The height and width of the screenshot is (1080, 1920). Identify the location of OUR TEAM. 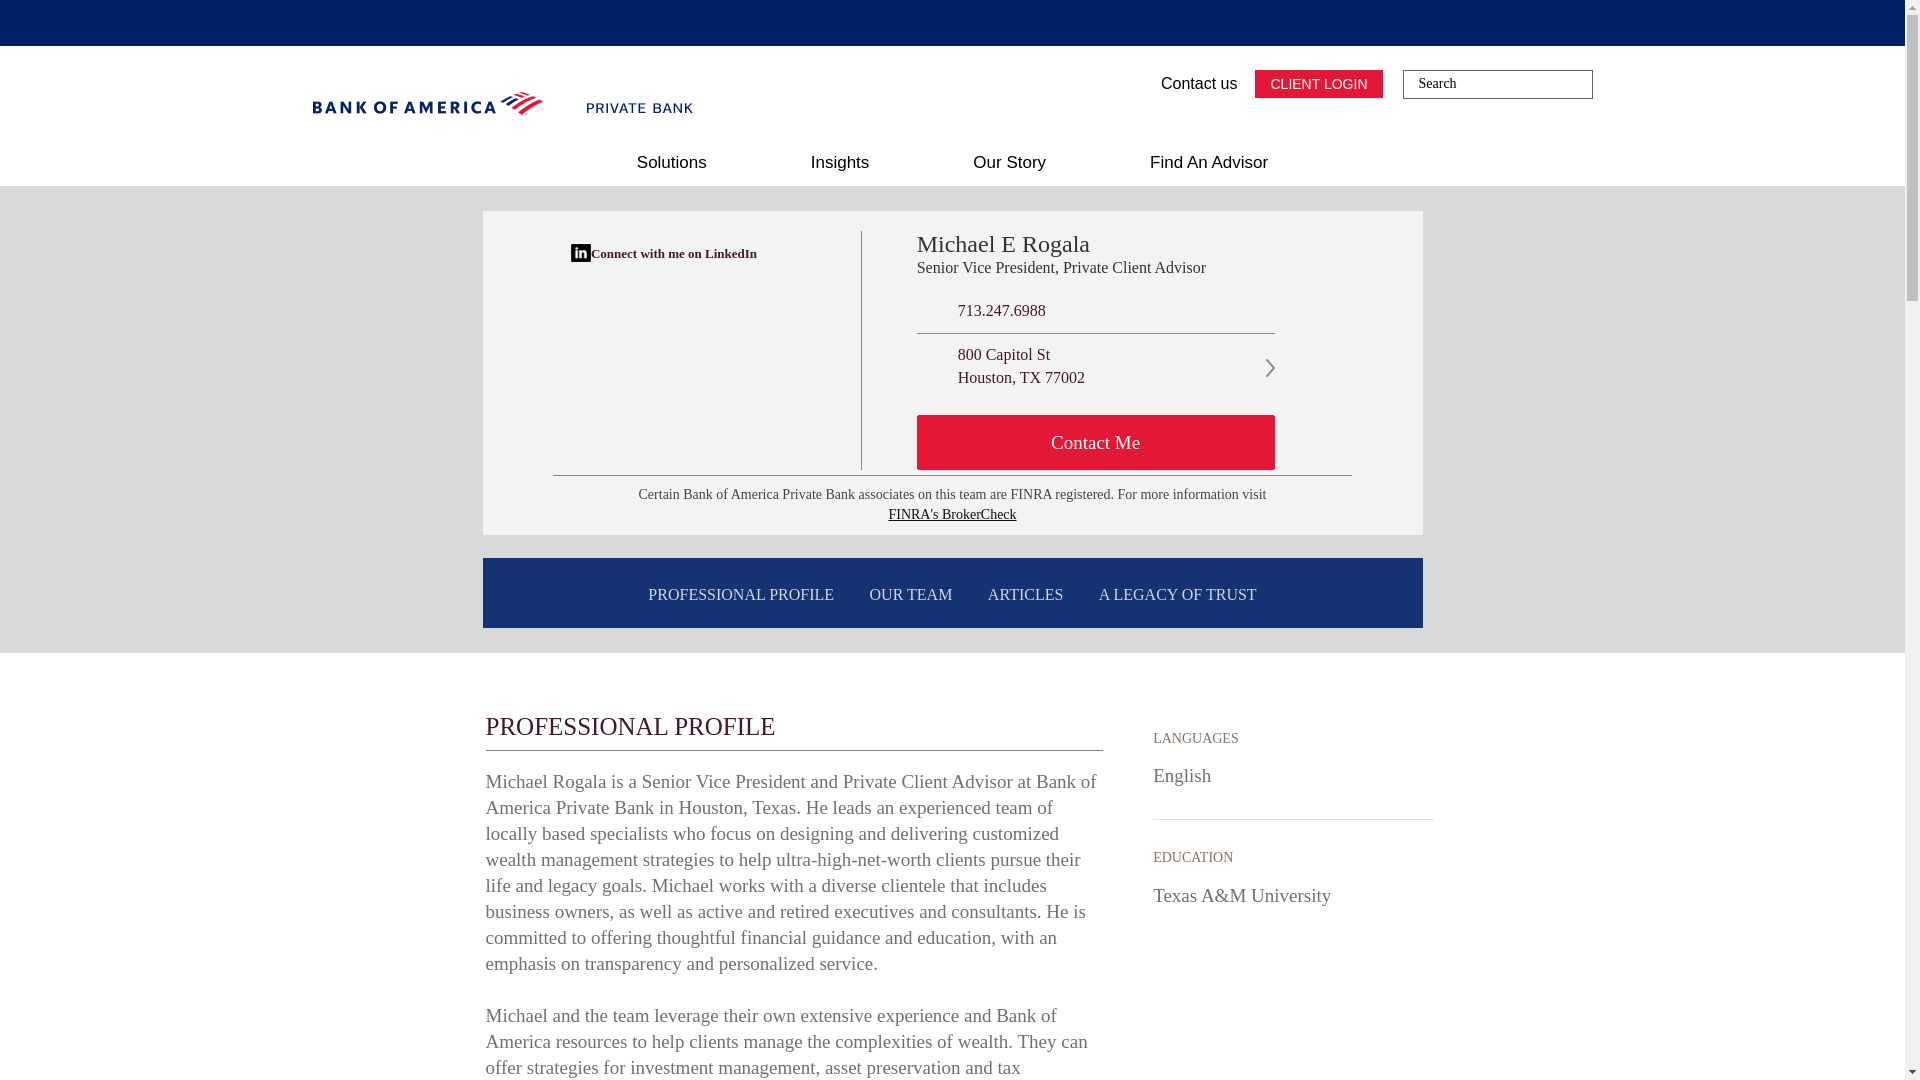
(912, 595).